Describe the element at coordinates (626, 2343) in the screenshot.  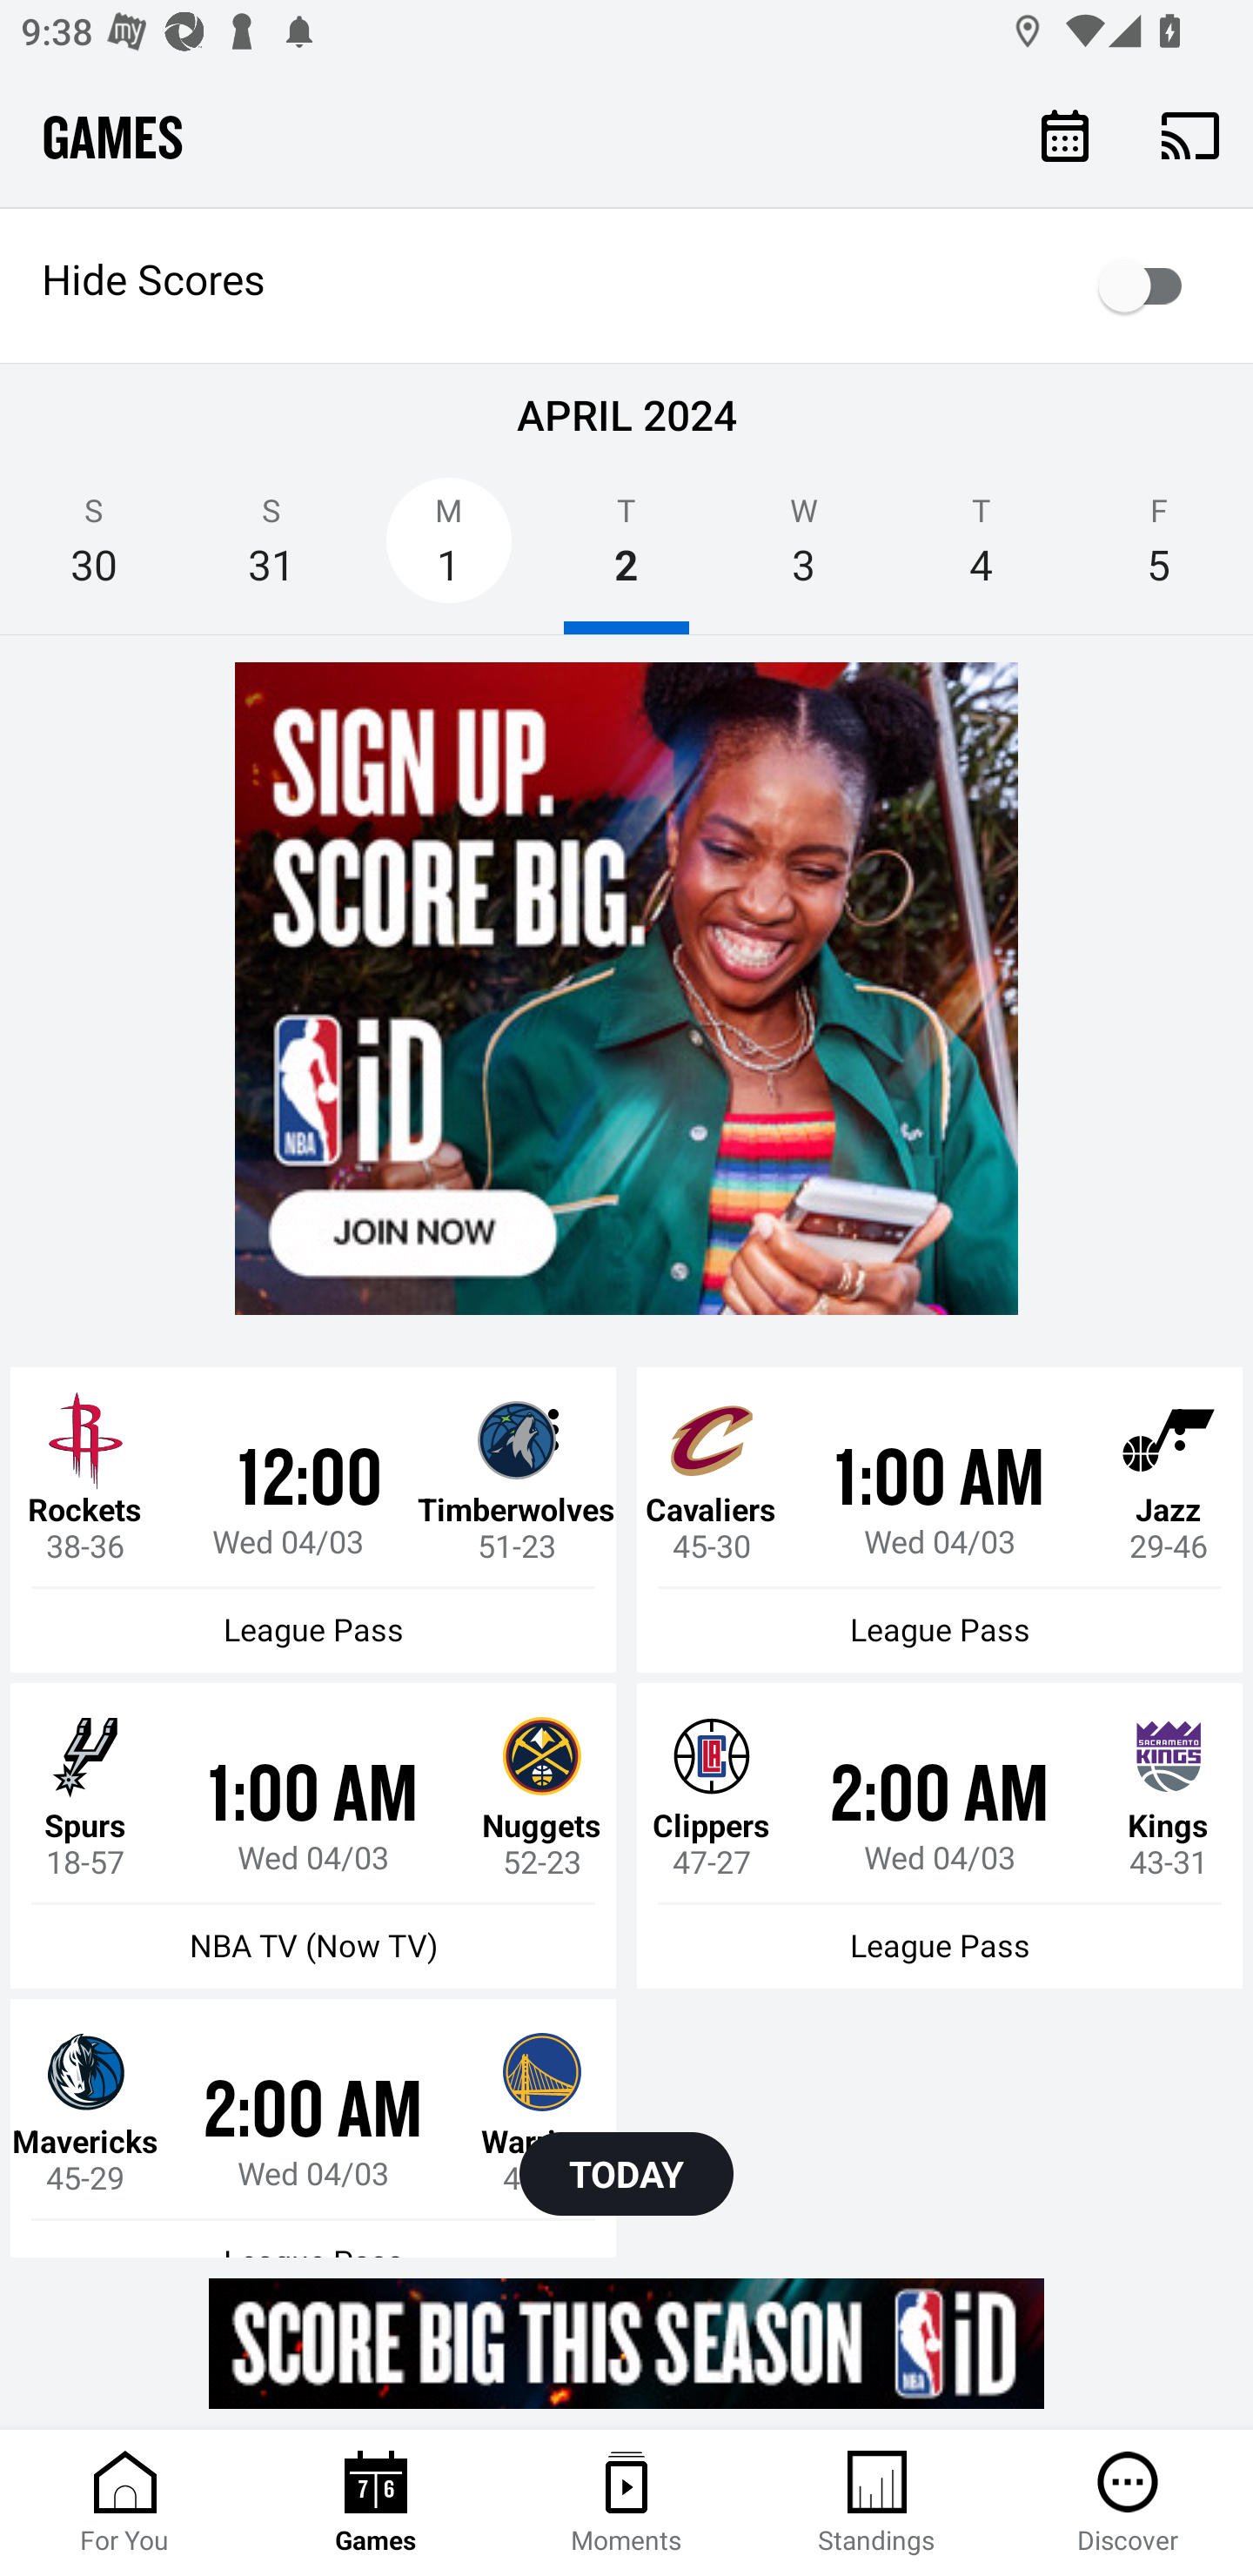
I see `g5nqqygr7owph` at that location.